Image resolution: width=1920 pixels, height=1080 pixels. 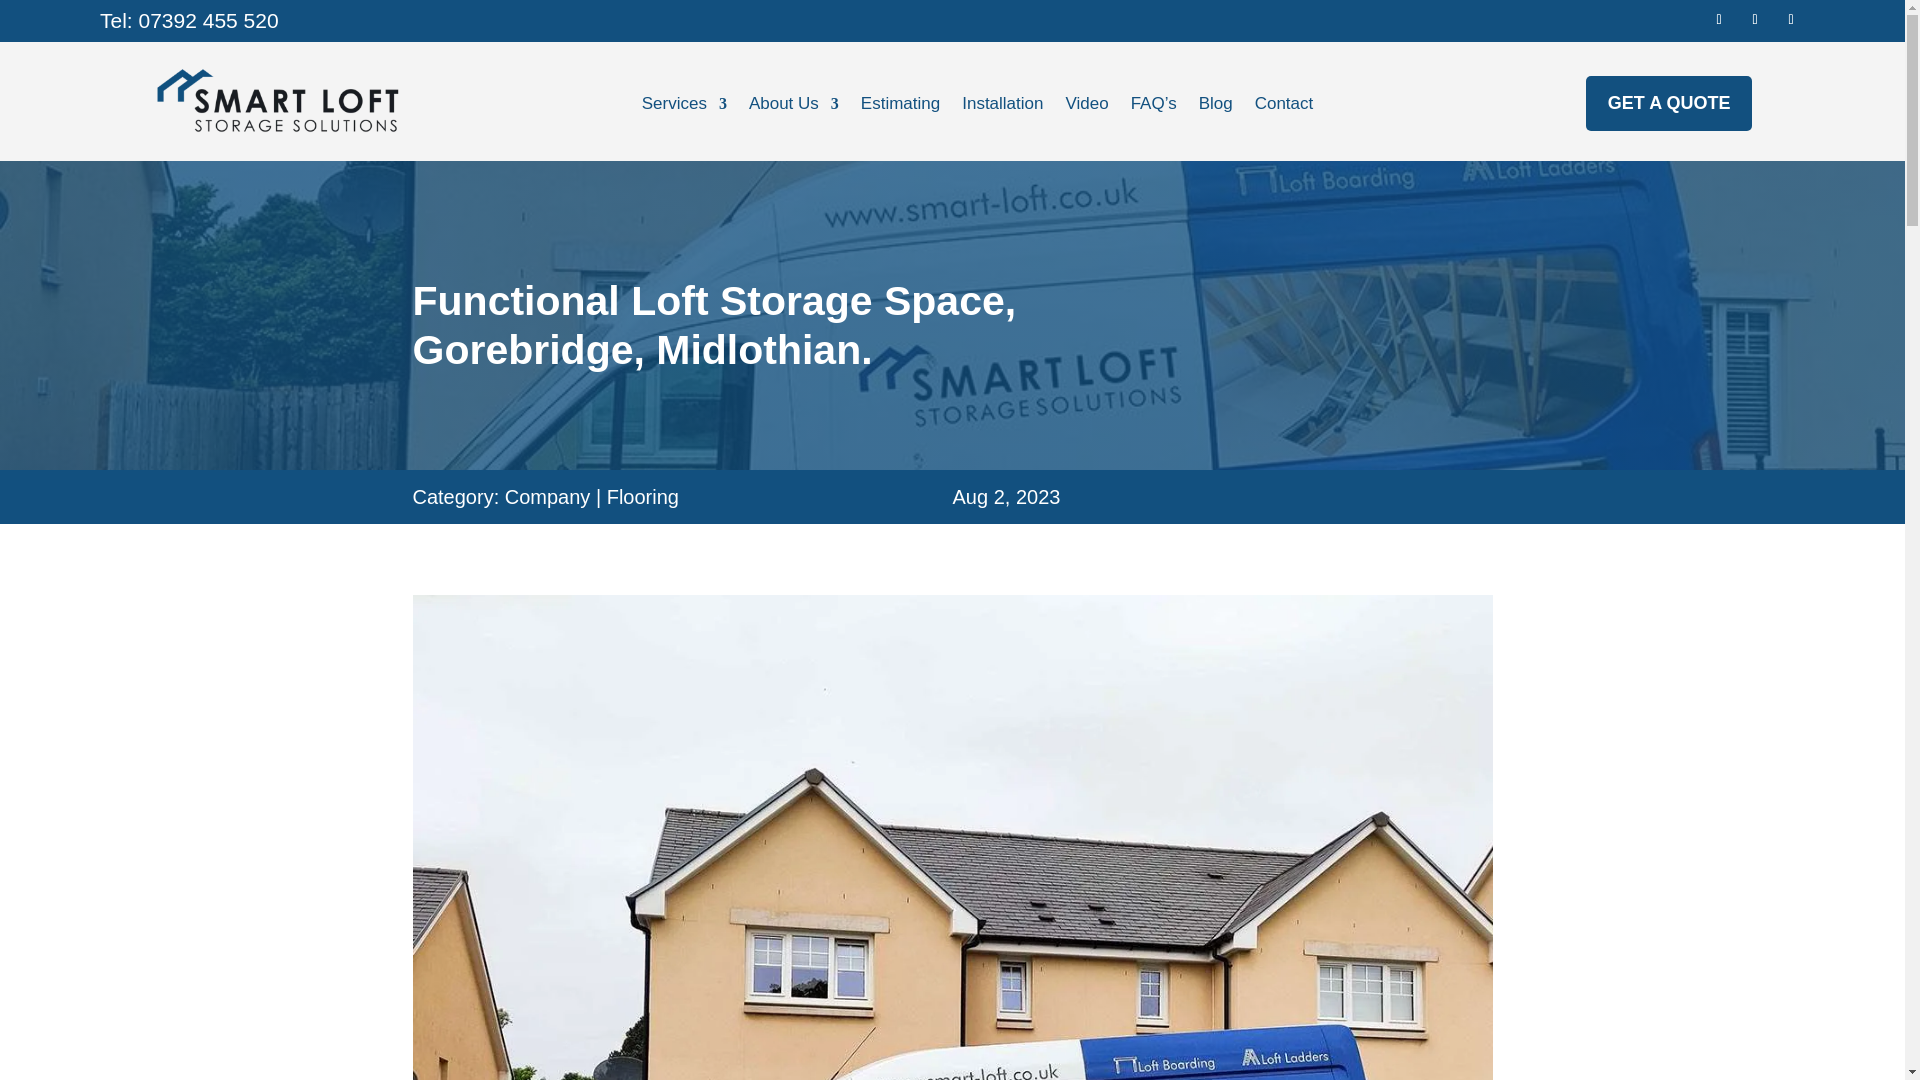 I want to click on Services, so click(x=684, y=108).